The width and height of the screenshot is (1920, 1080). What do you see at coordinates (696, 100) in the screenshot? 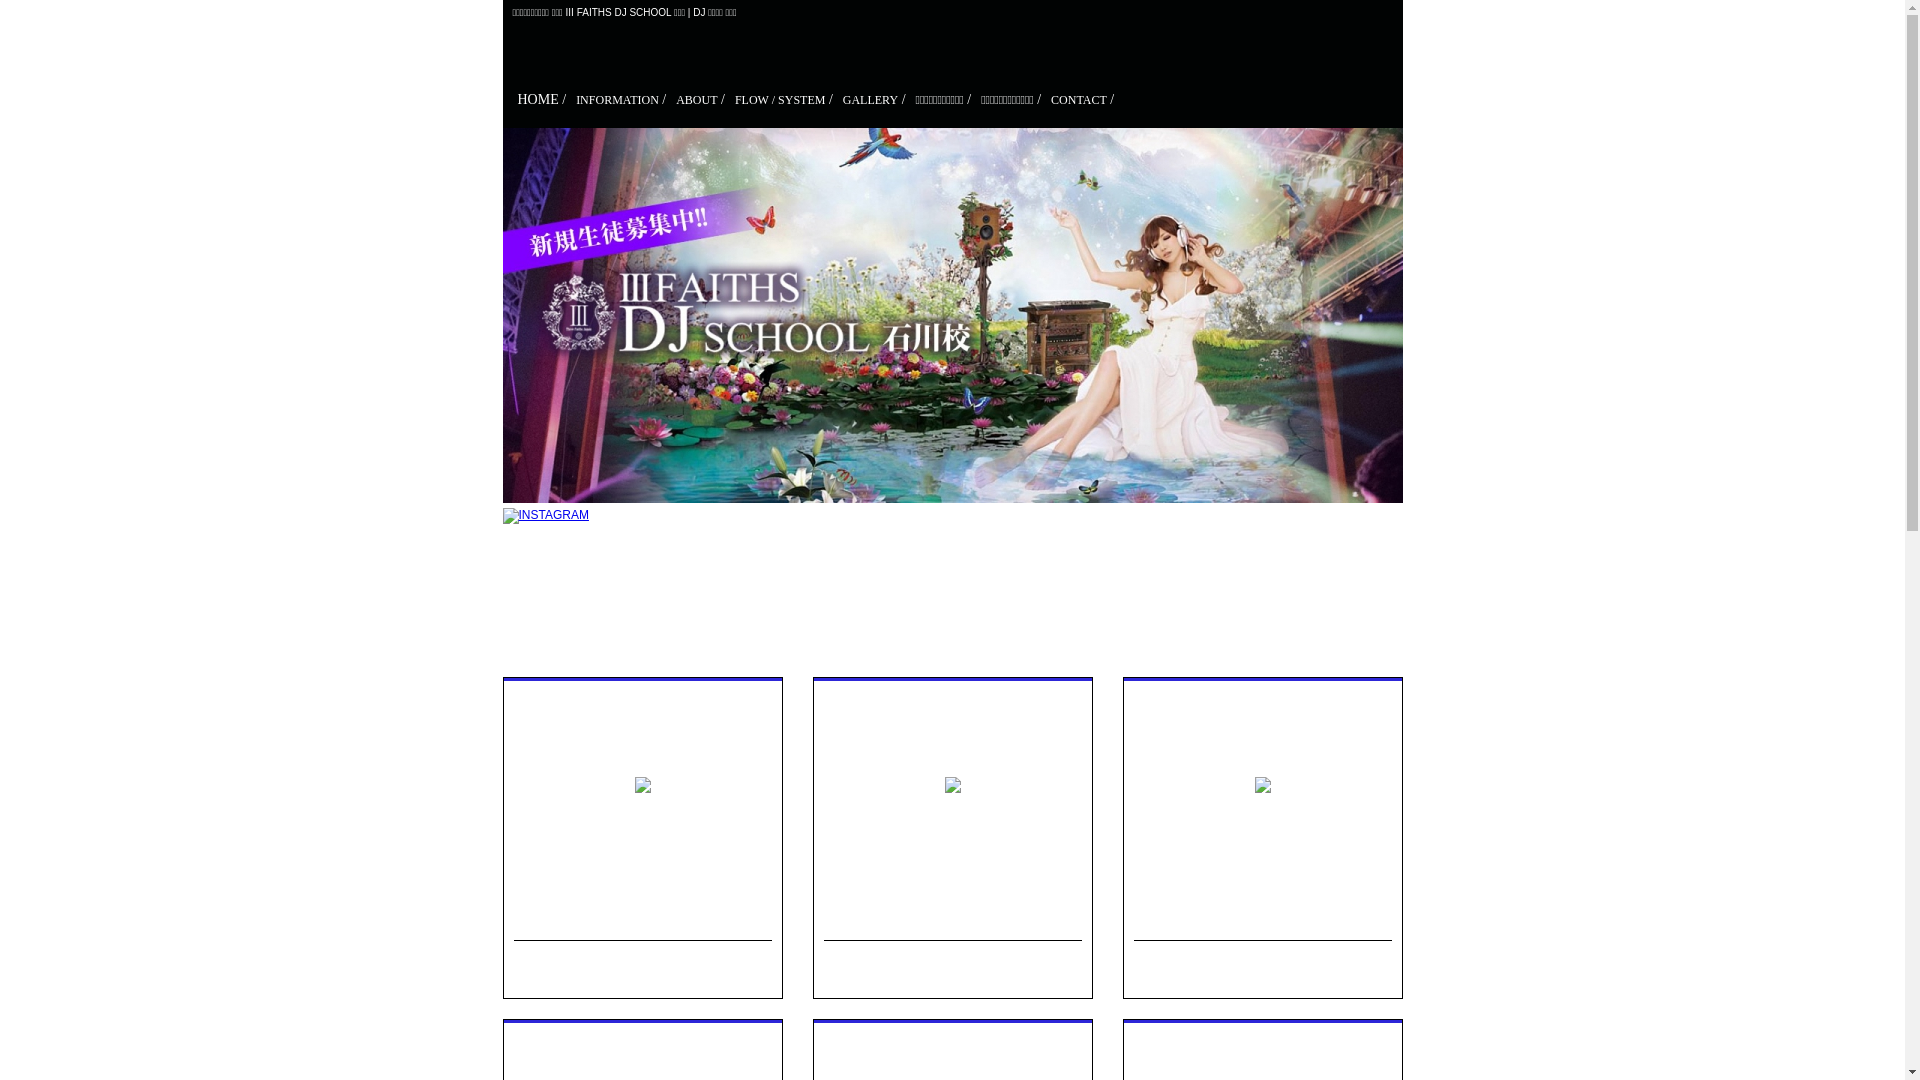
I see `ABOUT` at bounding box center [696, 100].